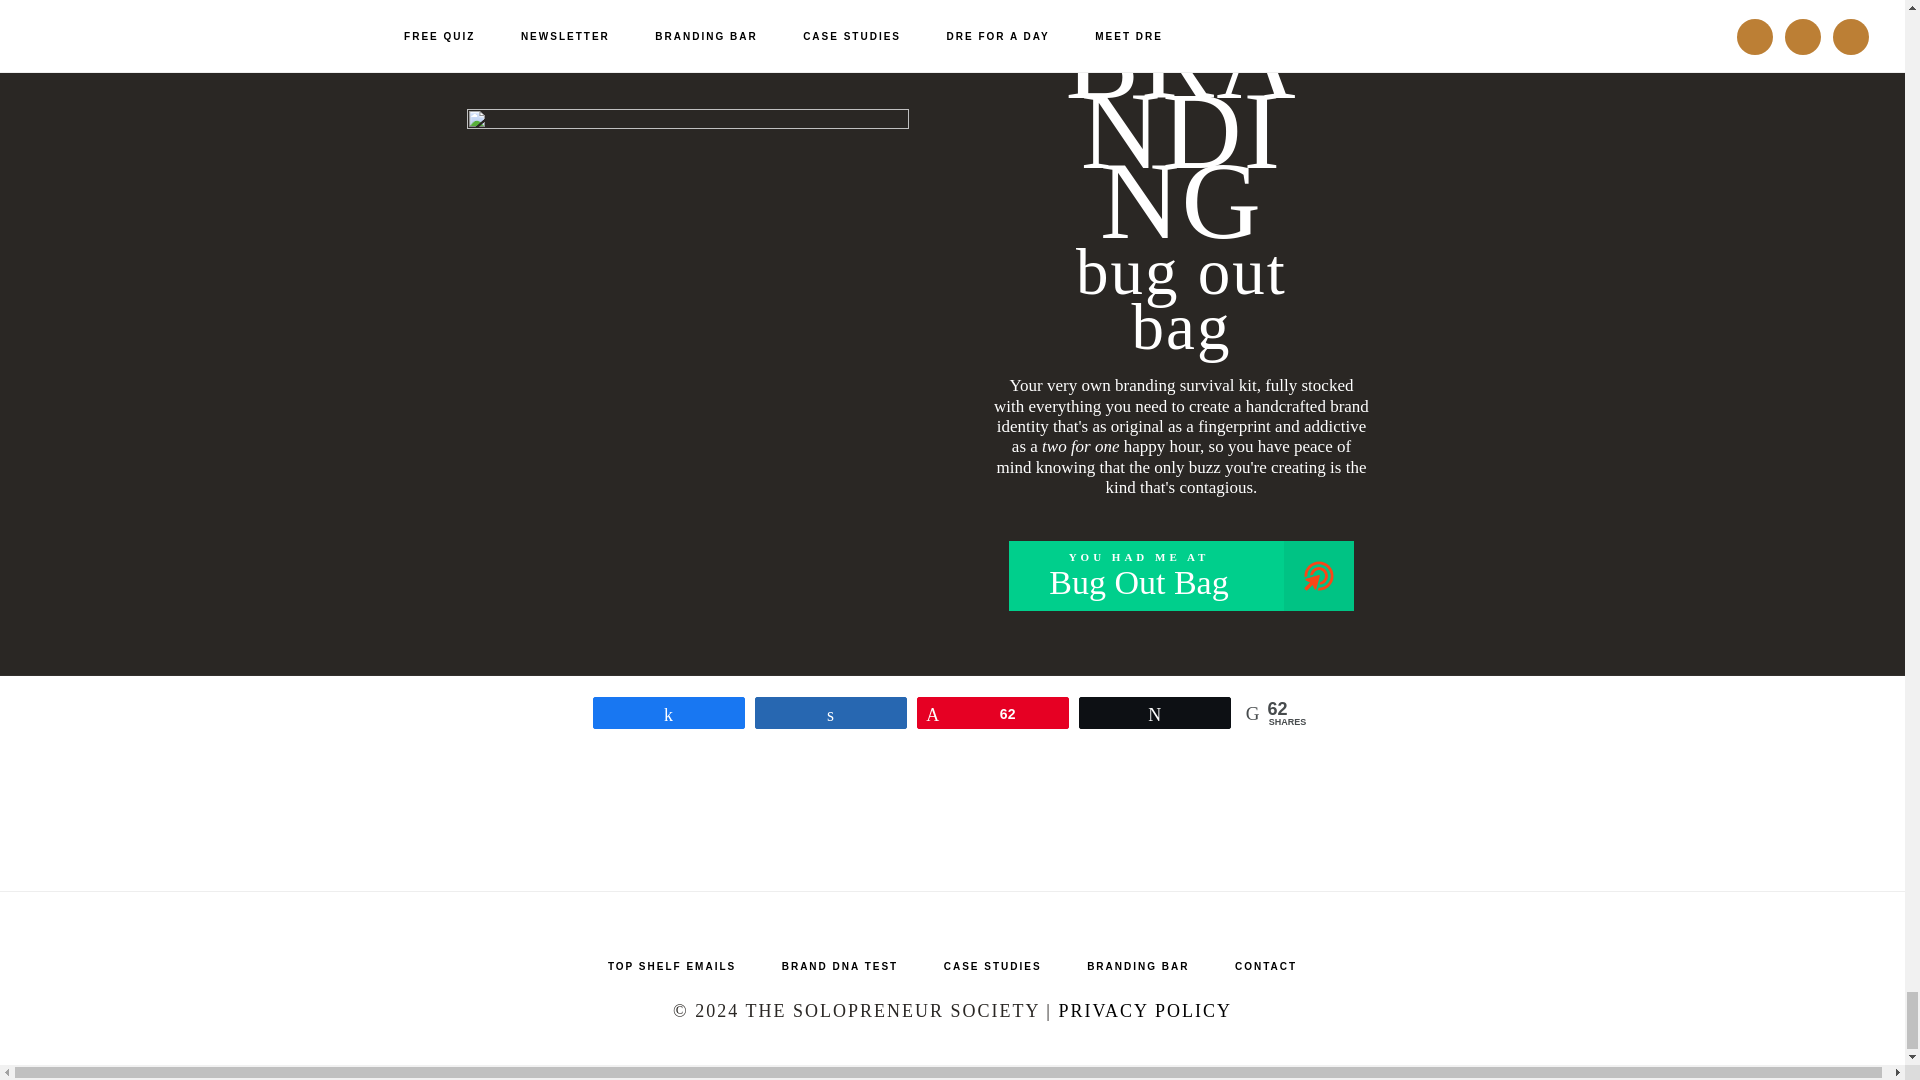 This screenshot has width=1920, height=1080. Describe the element at coordinates (1181, 576) in the screenshot. I see `CASE STUDIES` at that location.